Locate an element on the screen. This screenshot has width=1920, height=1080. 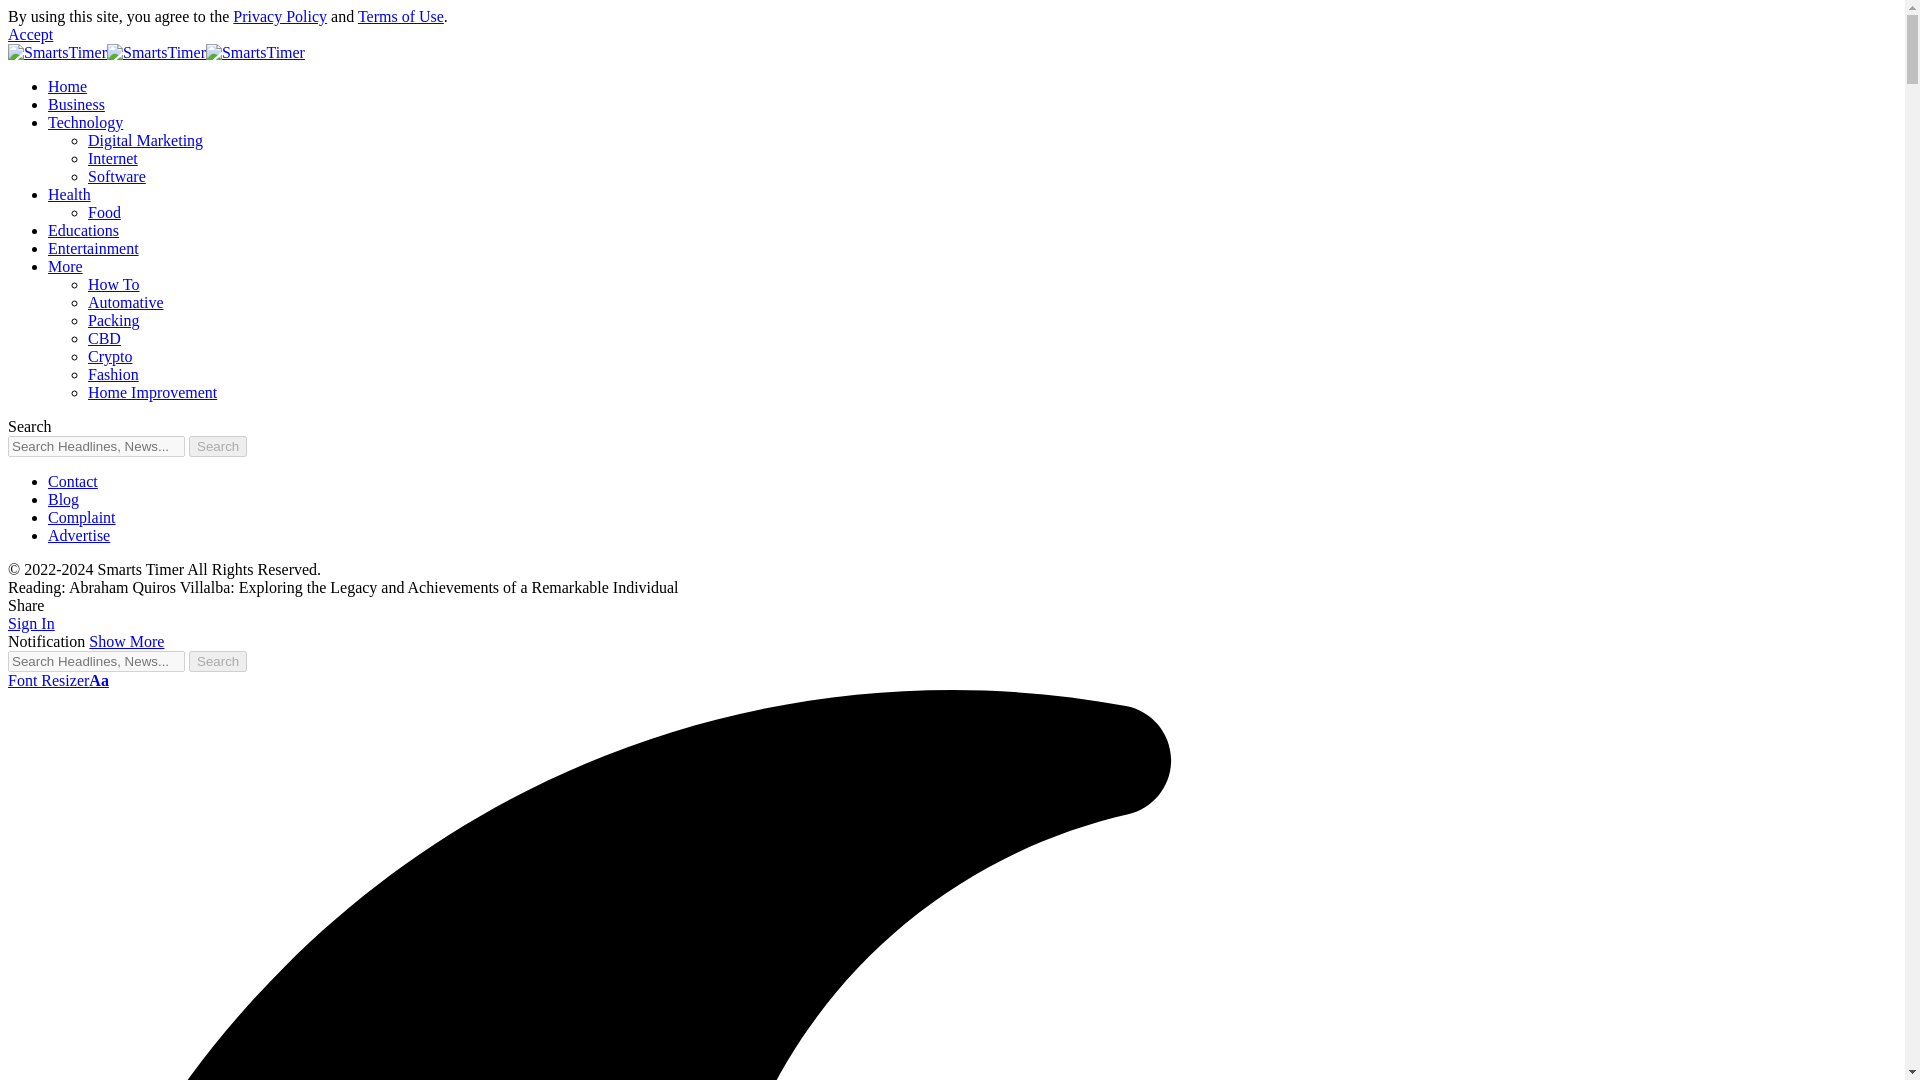
How To is located at coordinates (113, 284).